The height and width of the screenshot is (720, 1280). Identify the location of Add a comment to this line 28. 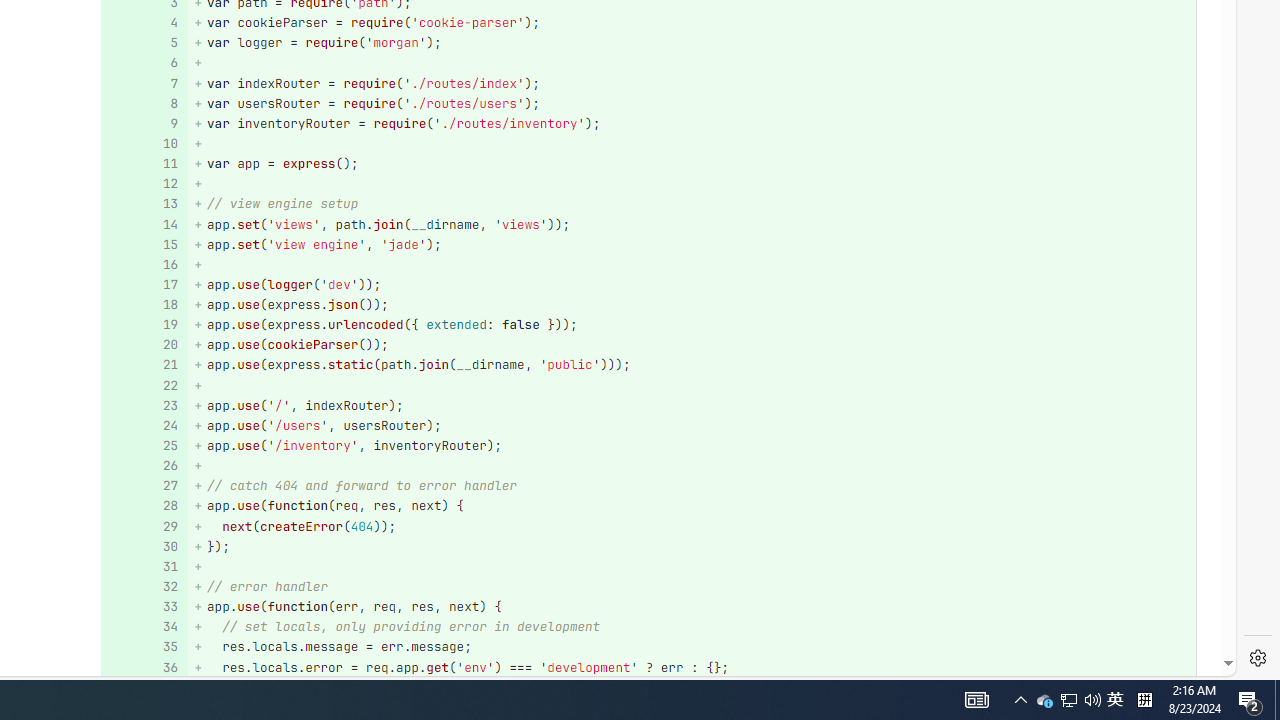
(144, 506).